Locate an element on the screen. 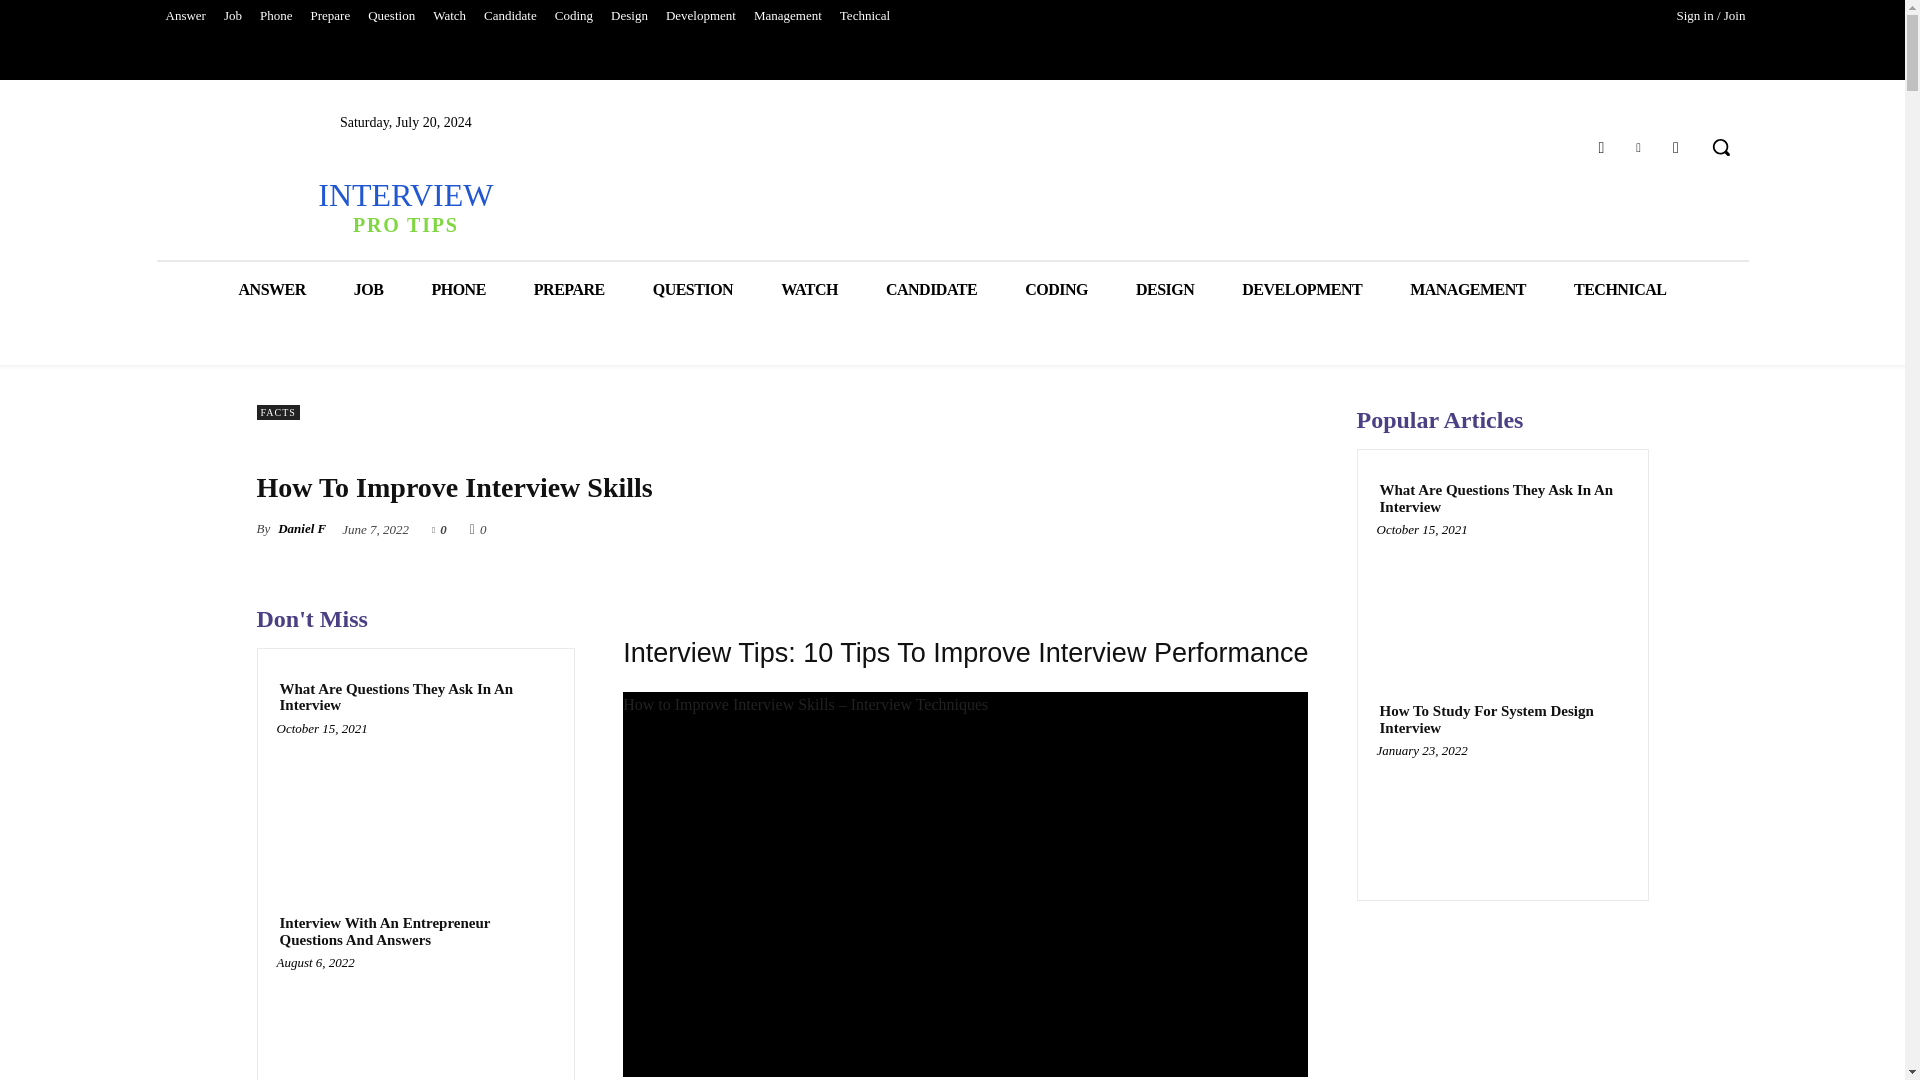 The image size is (1920, 1080). Answer is located at coordinates (184, 16).